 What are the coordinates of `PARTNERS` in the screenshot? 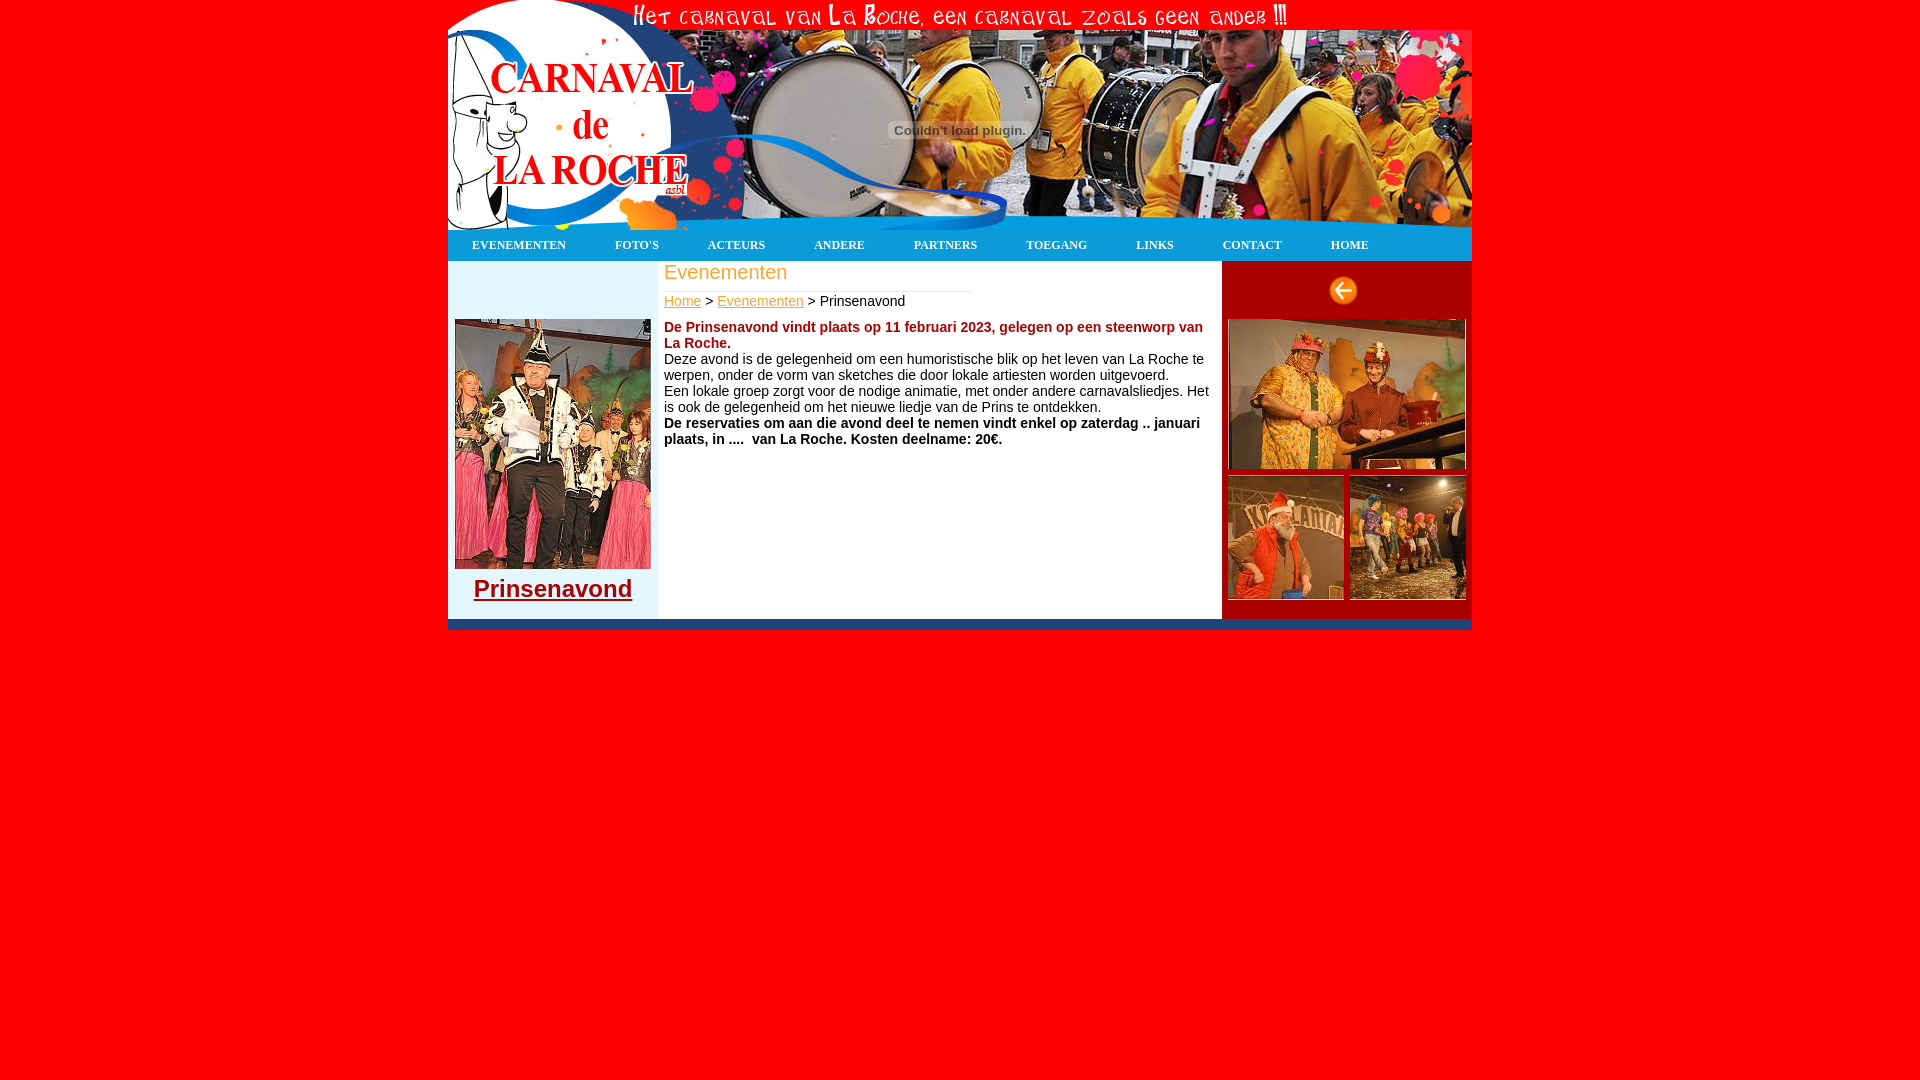 It's located at (946, 246).